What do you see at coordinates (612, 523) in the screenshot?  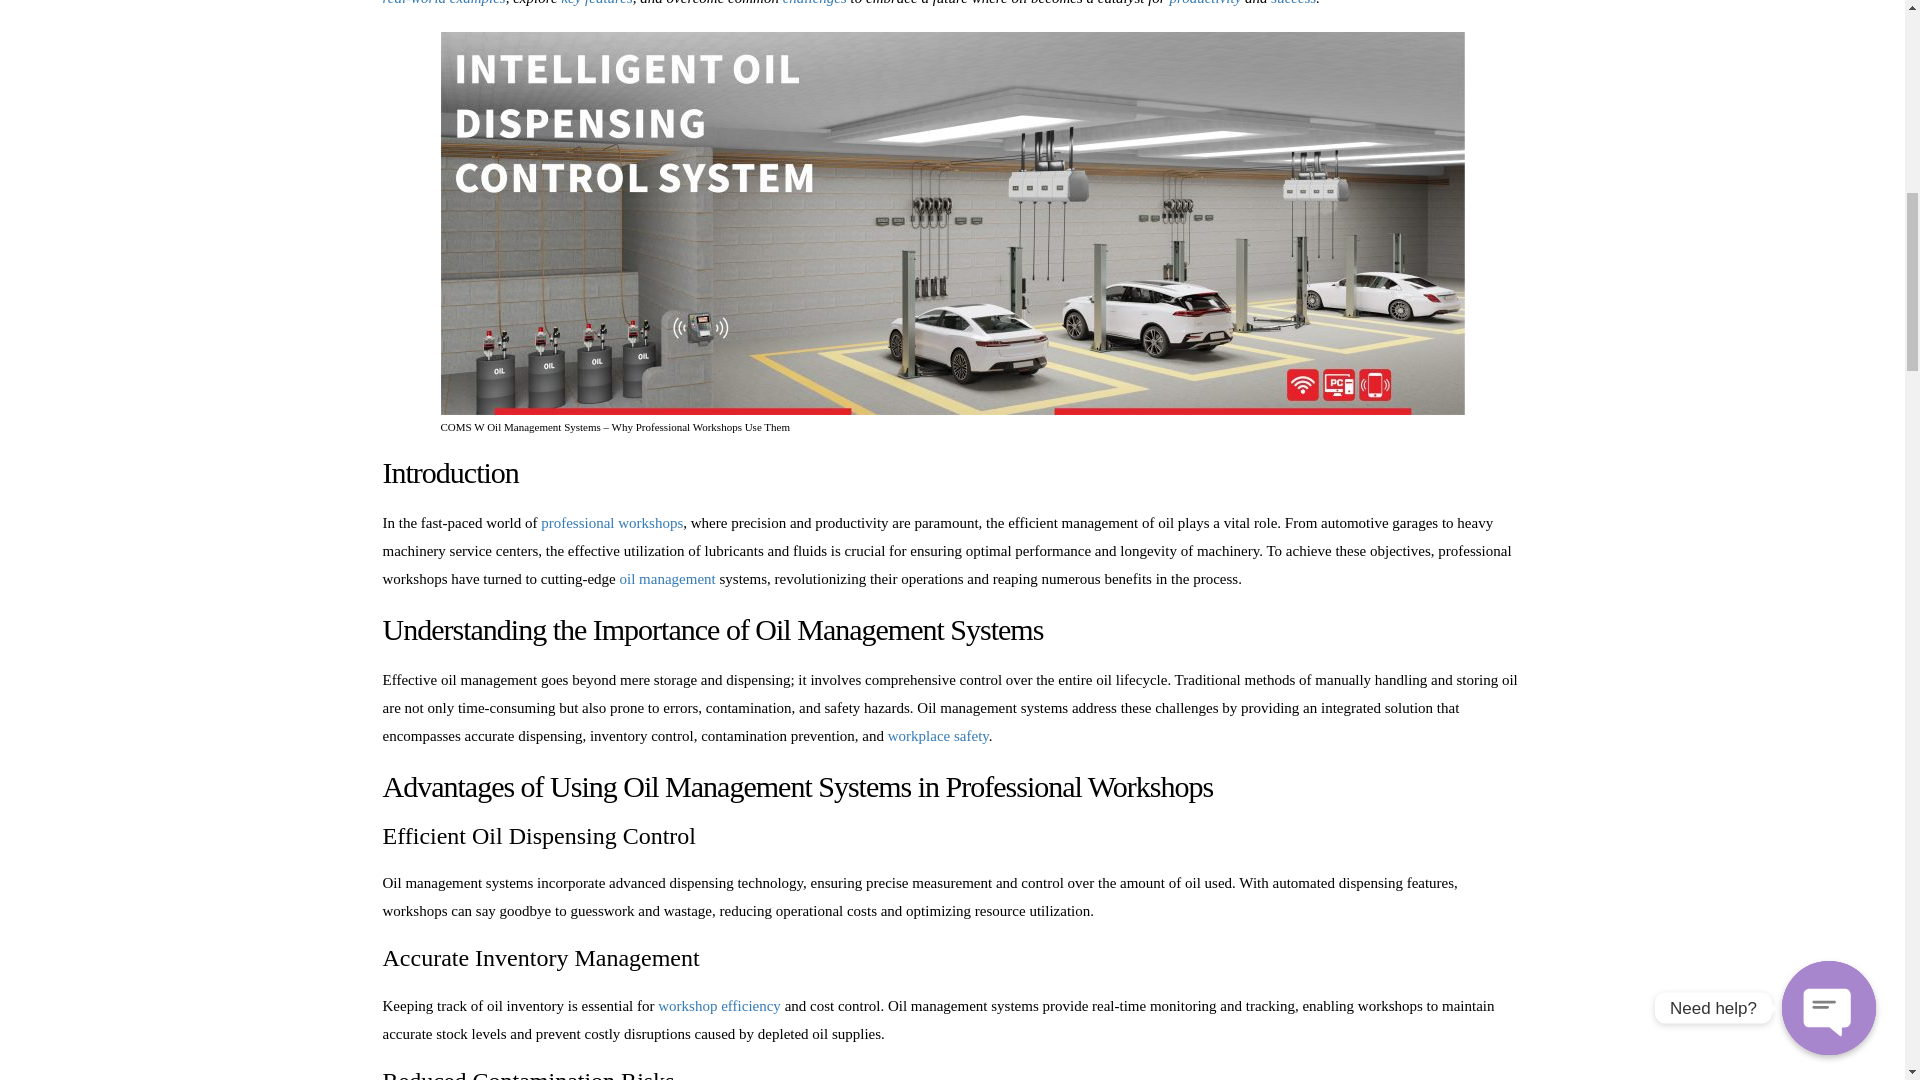 I see `View all posts in professional workshops` at bounding box center [612, 523].